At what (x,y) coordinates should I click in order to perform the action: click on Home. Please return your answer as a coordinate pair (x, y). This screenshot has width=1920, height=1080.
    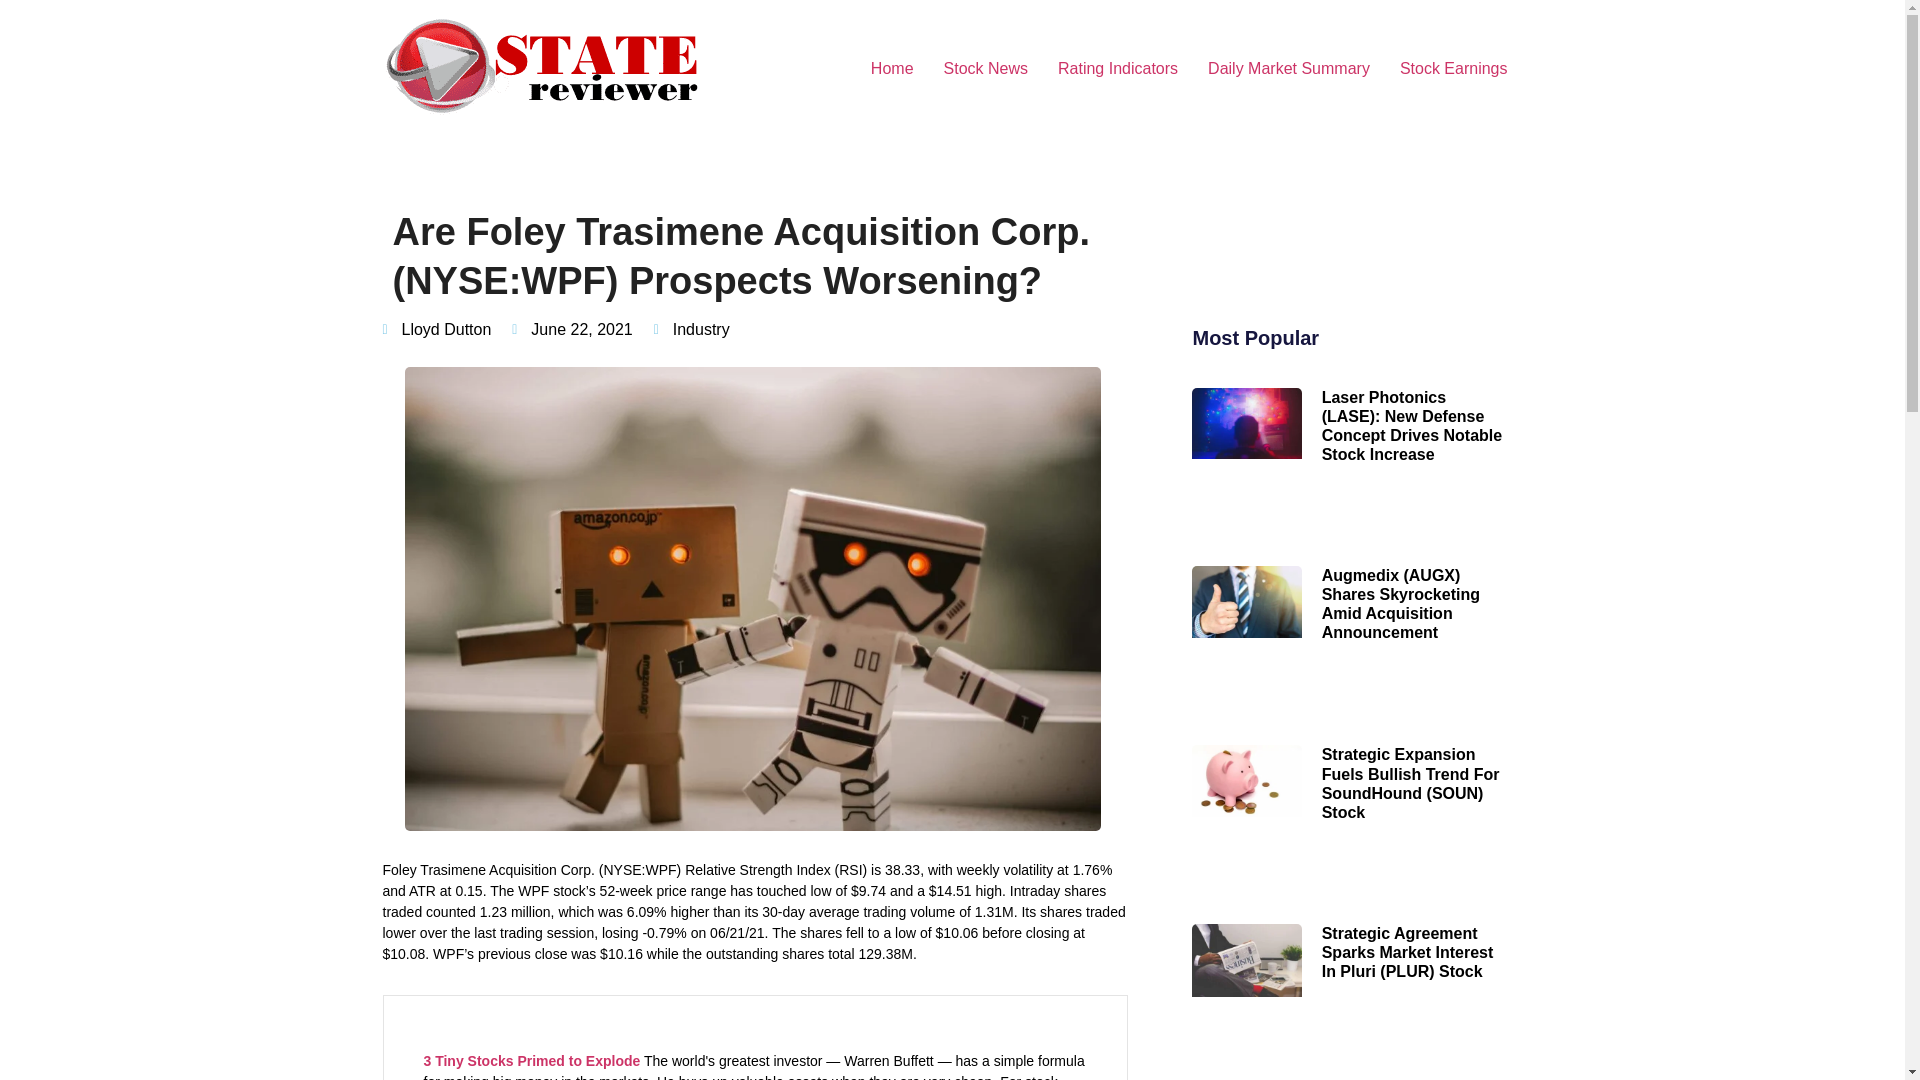
    Looking at the image, I should click on (892, 68).